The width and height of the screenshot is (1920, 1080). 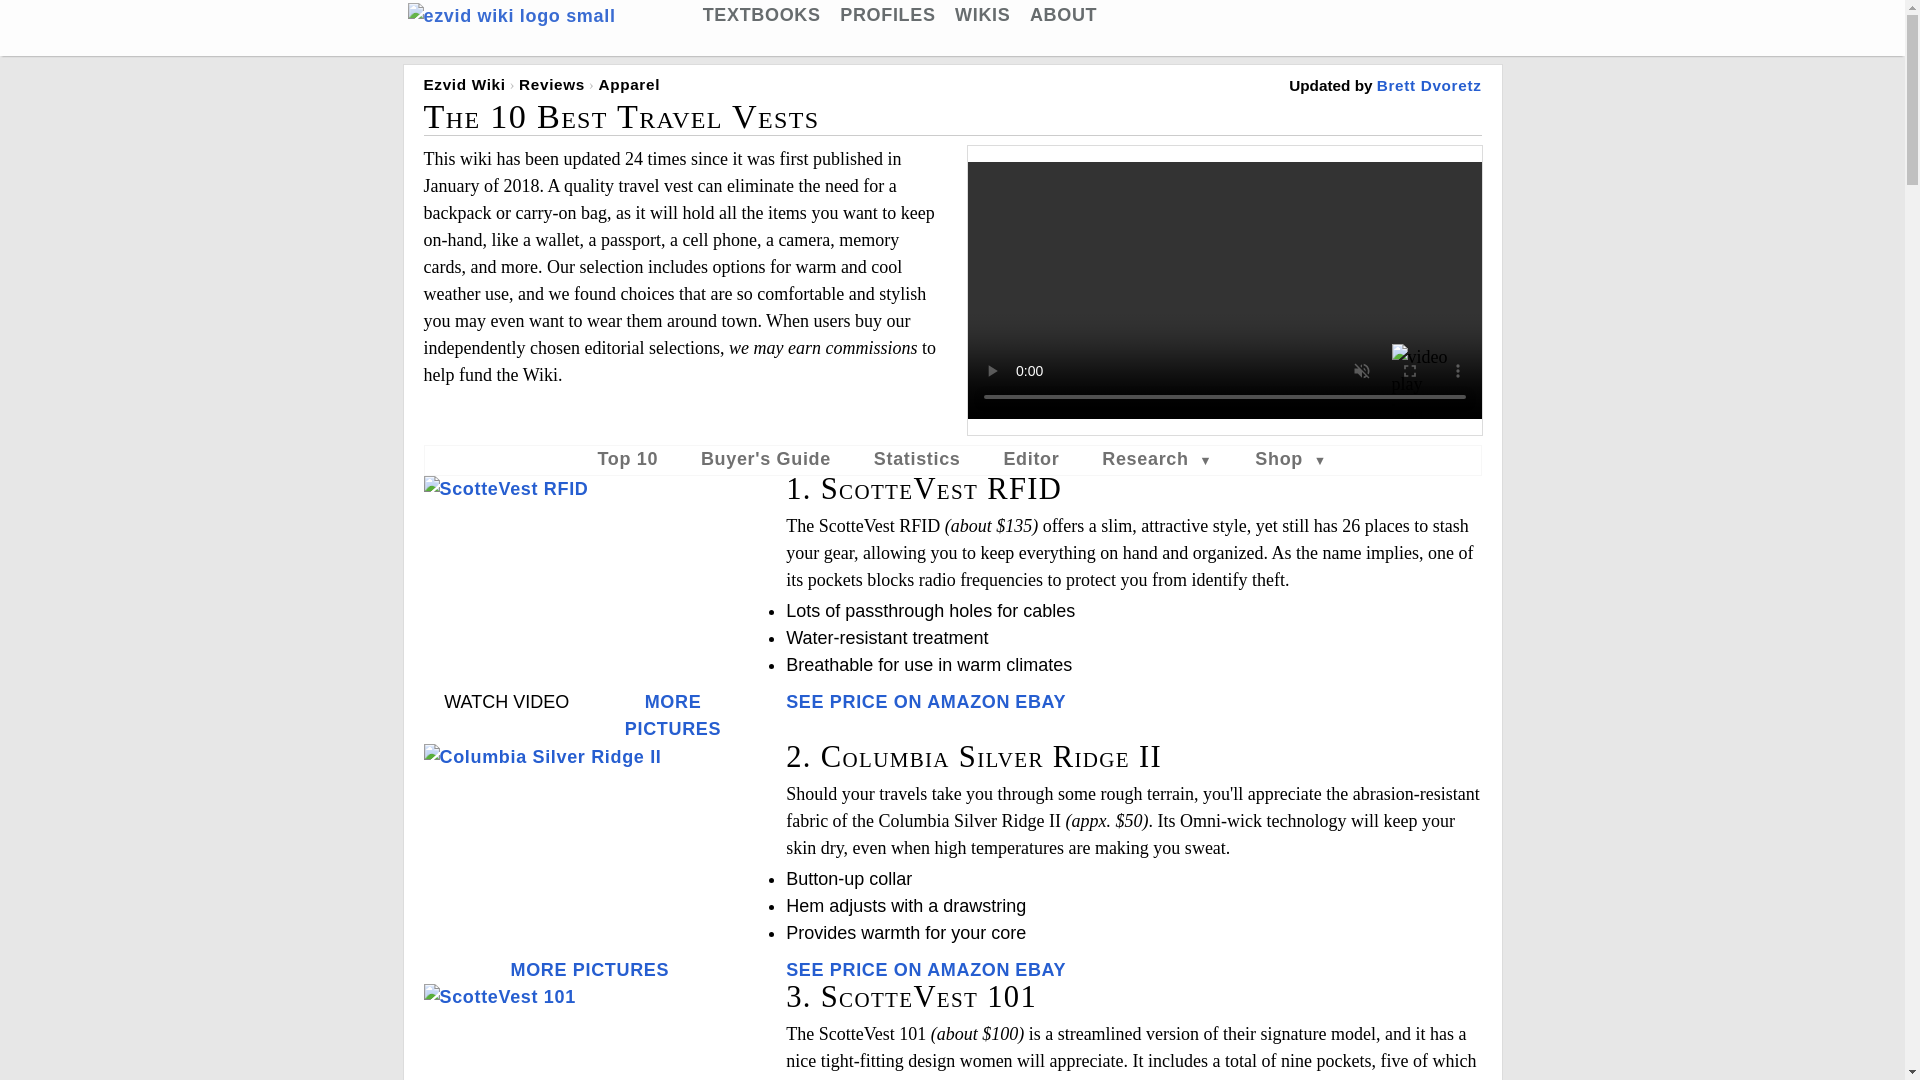 I want to click on Top 10, so click(x=628, y=458).